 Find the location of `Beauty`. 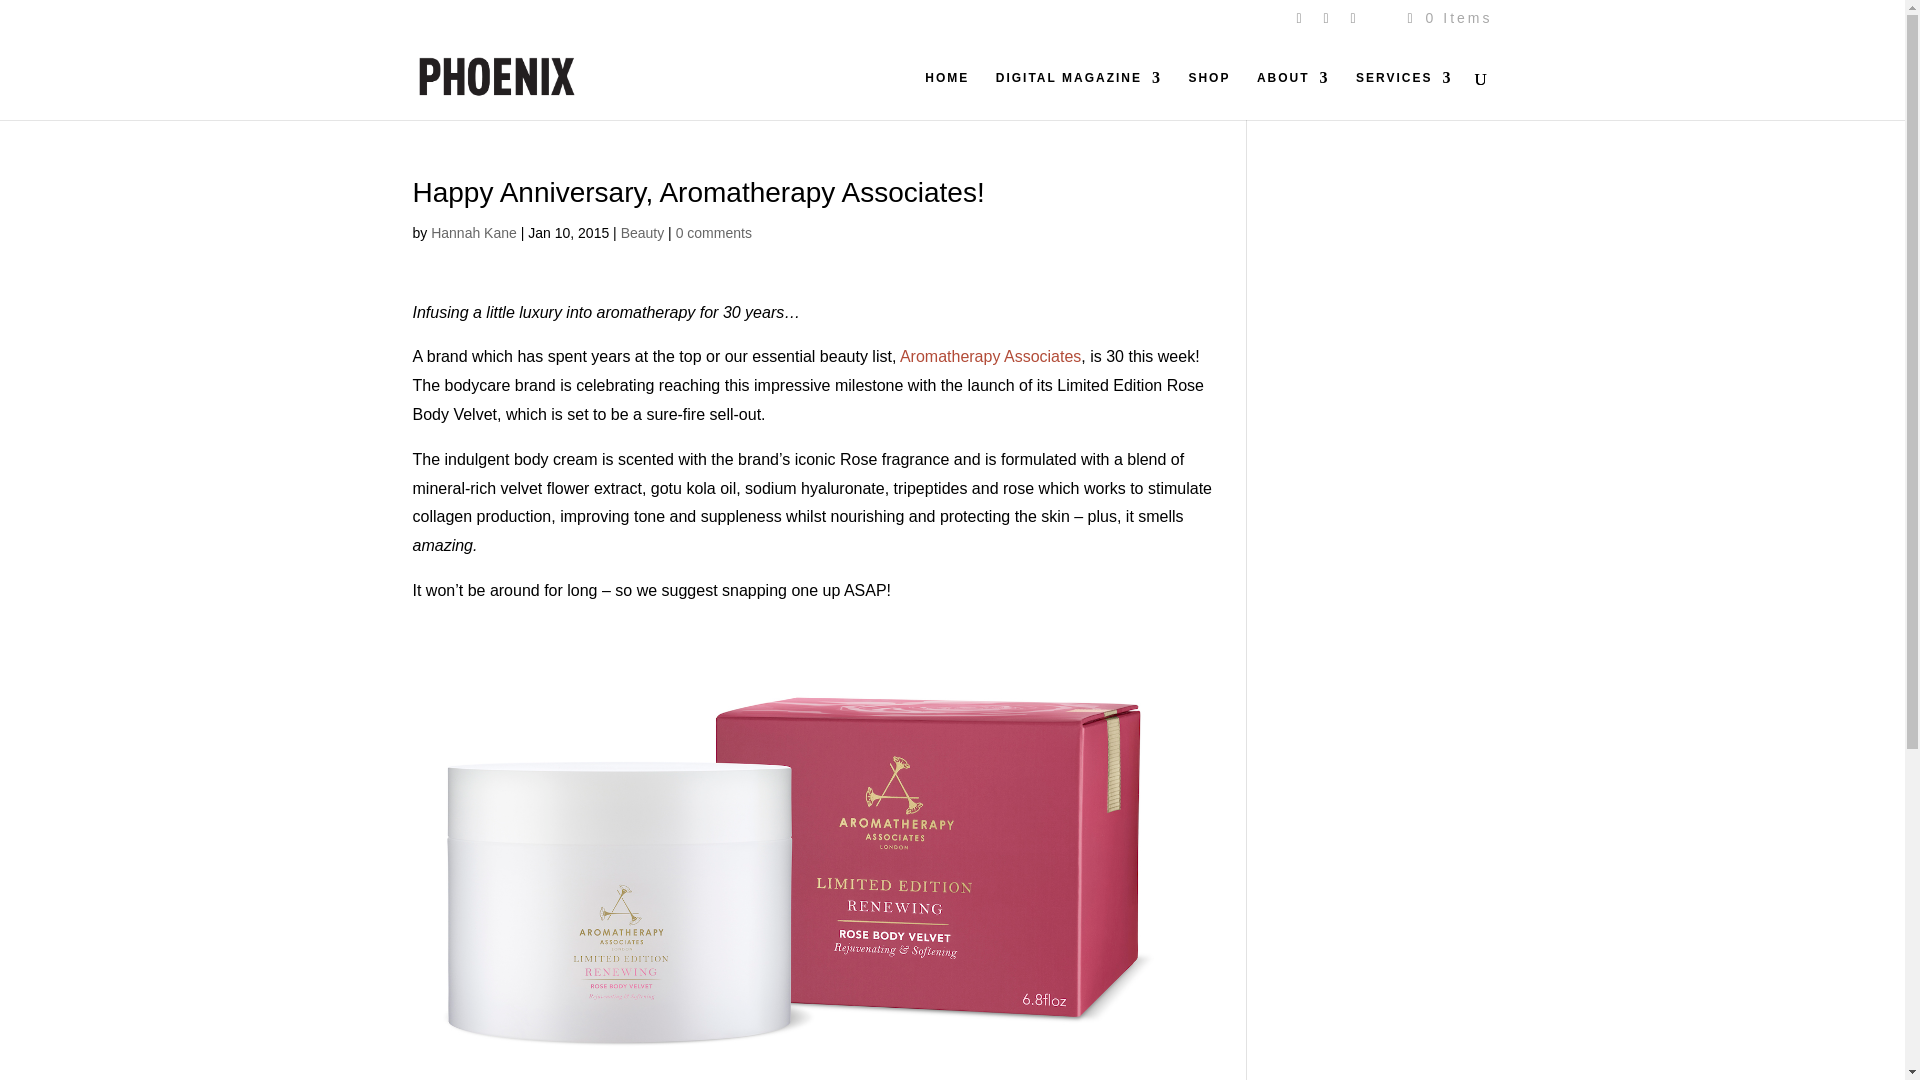

Beauty is located at coordinates (642, 232).